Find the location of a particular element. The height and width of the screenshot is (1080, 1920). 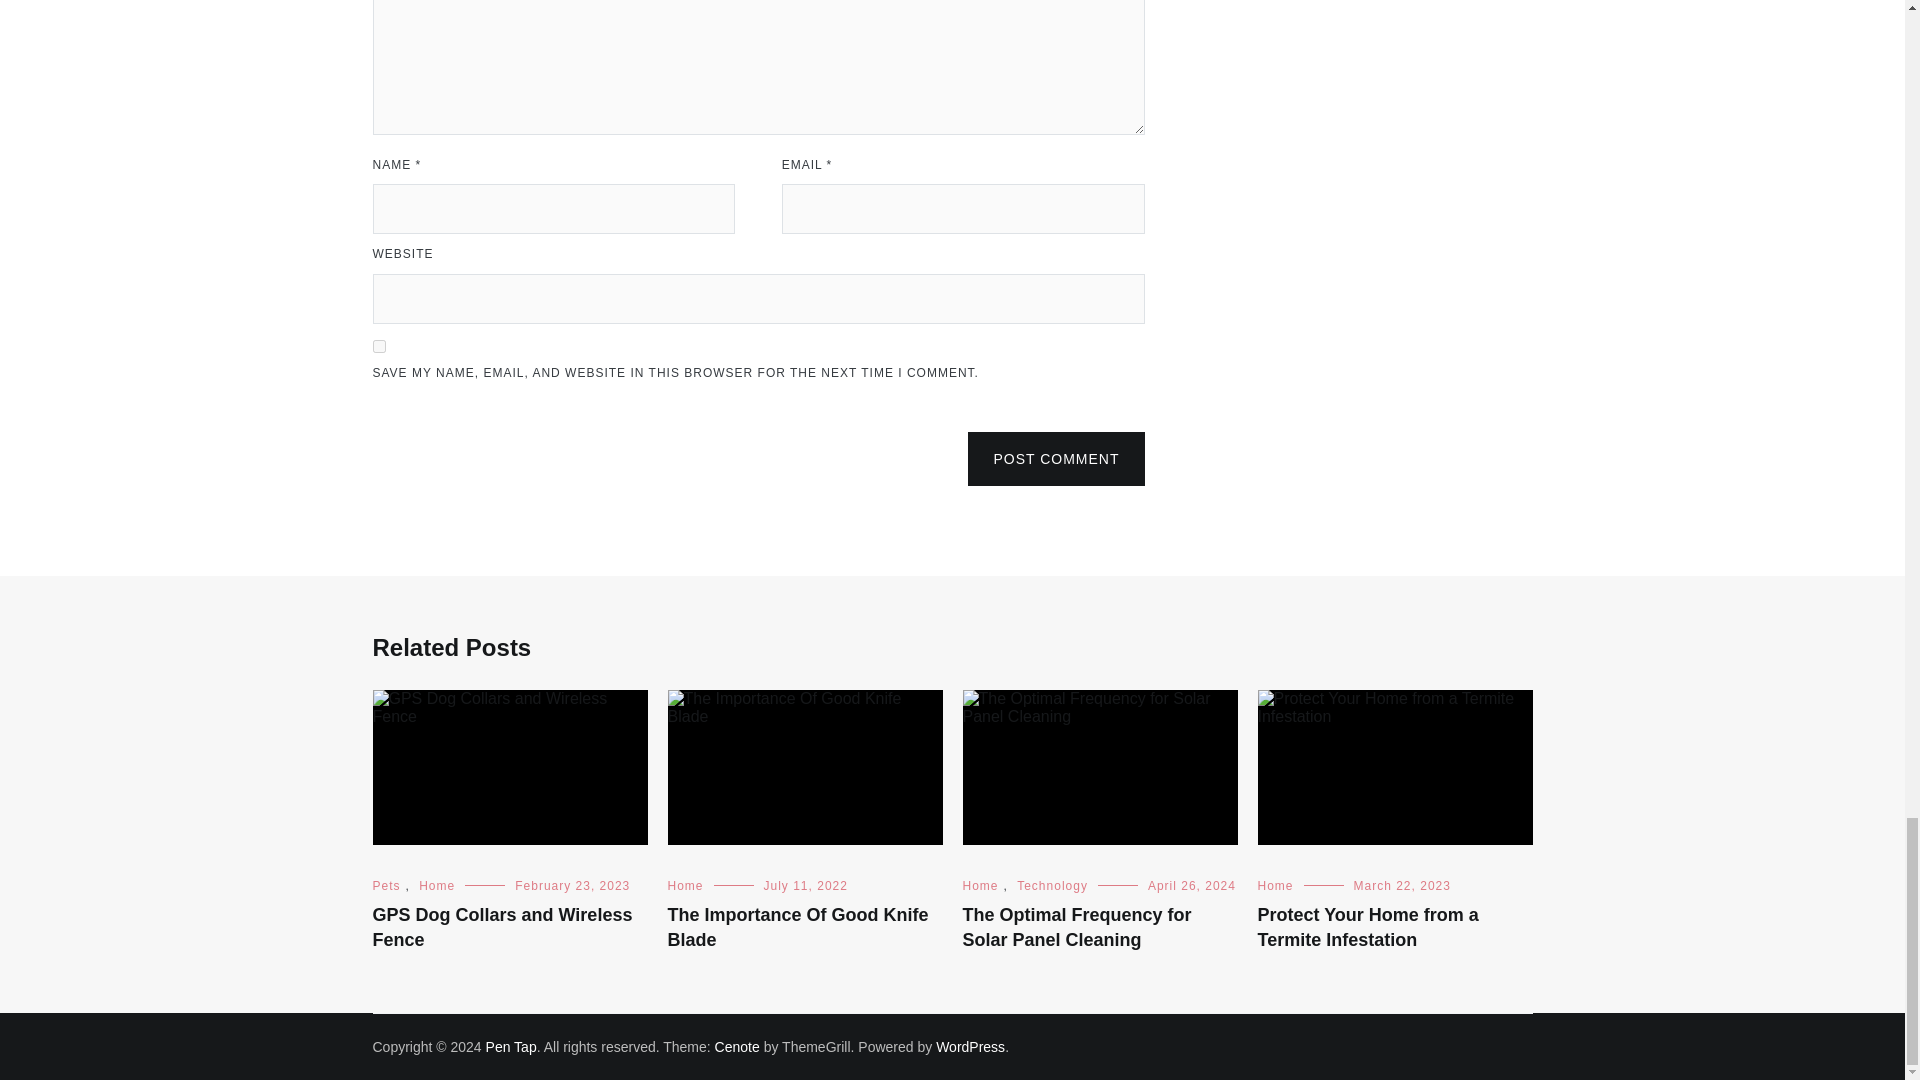

POST COMMENT is located at coordinates (1056, 459).